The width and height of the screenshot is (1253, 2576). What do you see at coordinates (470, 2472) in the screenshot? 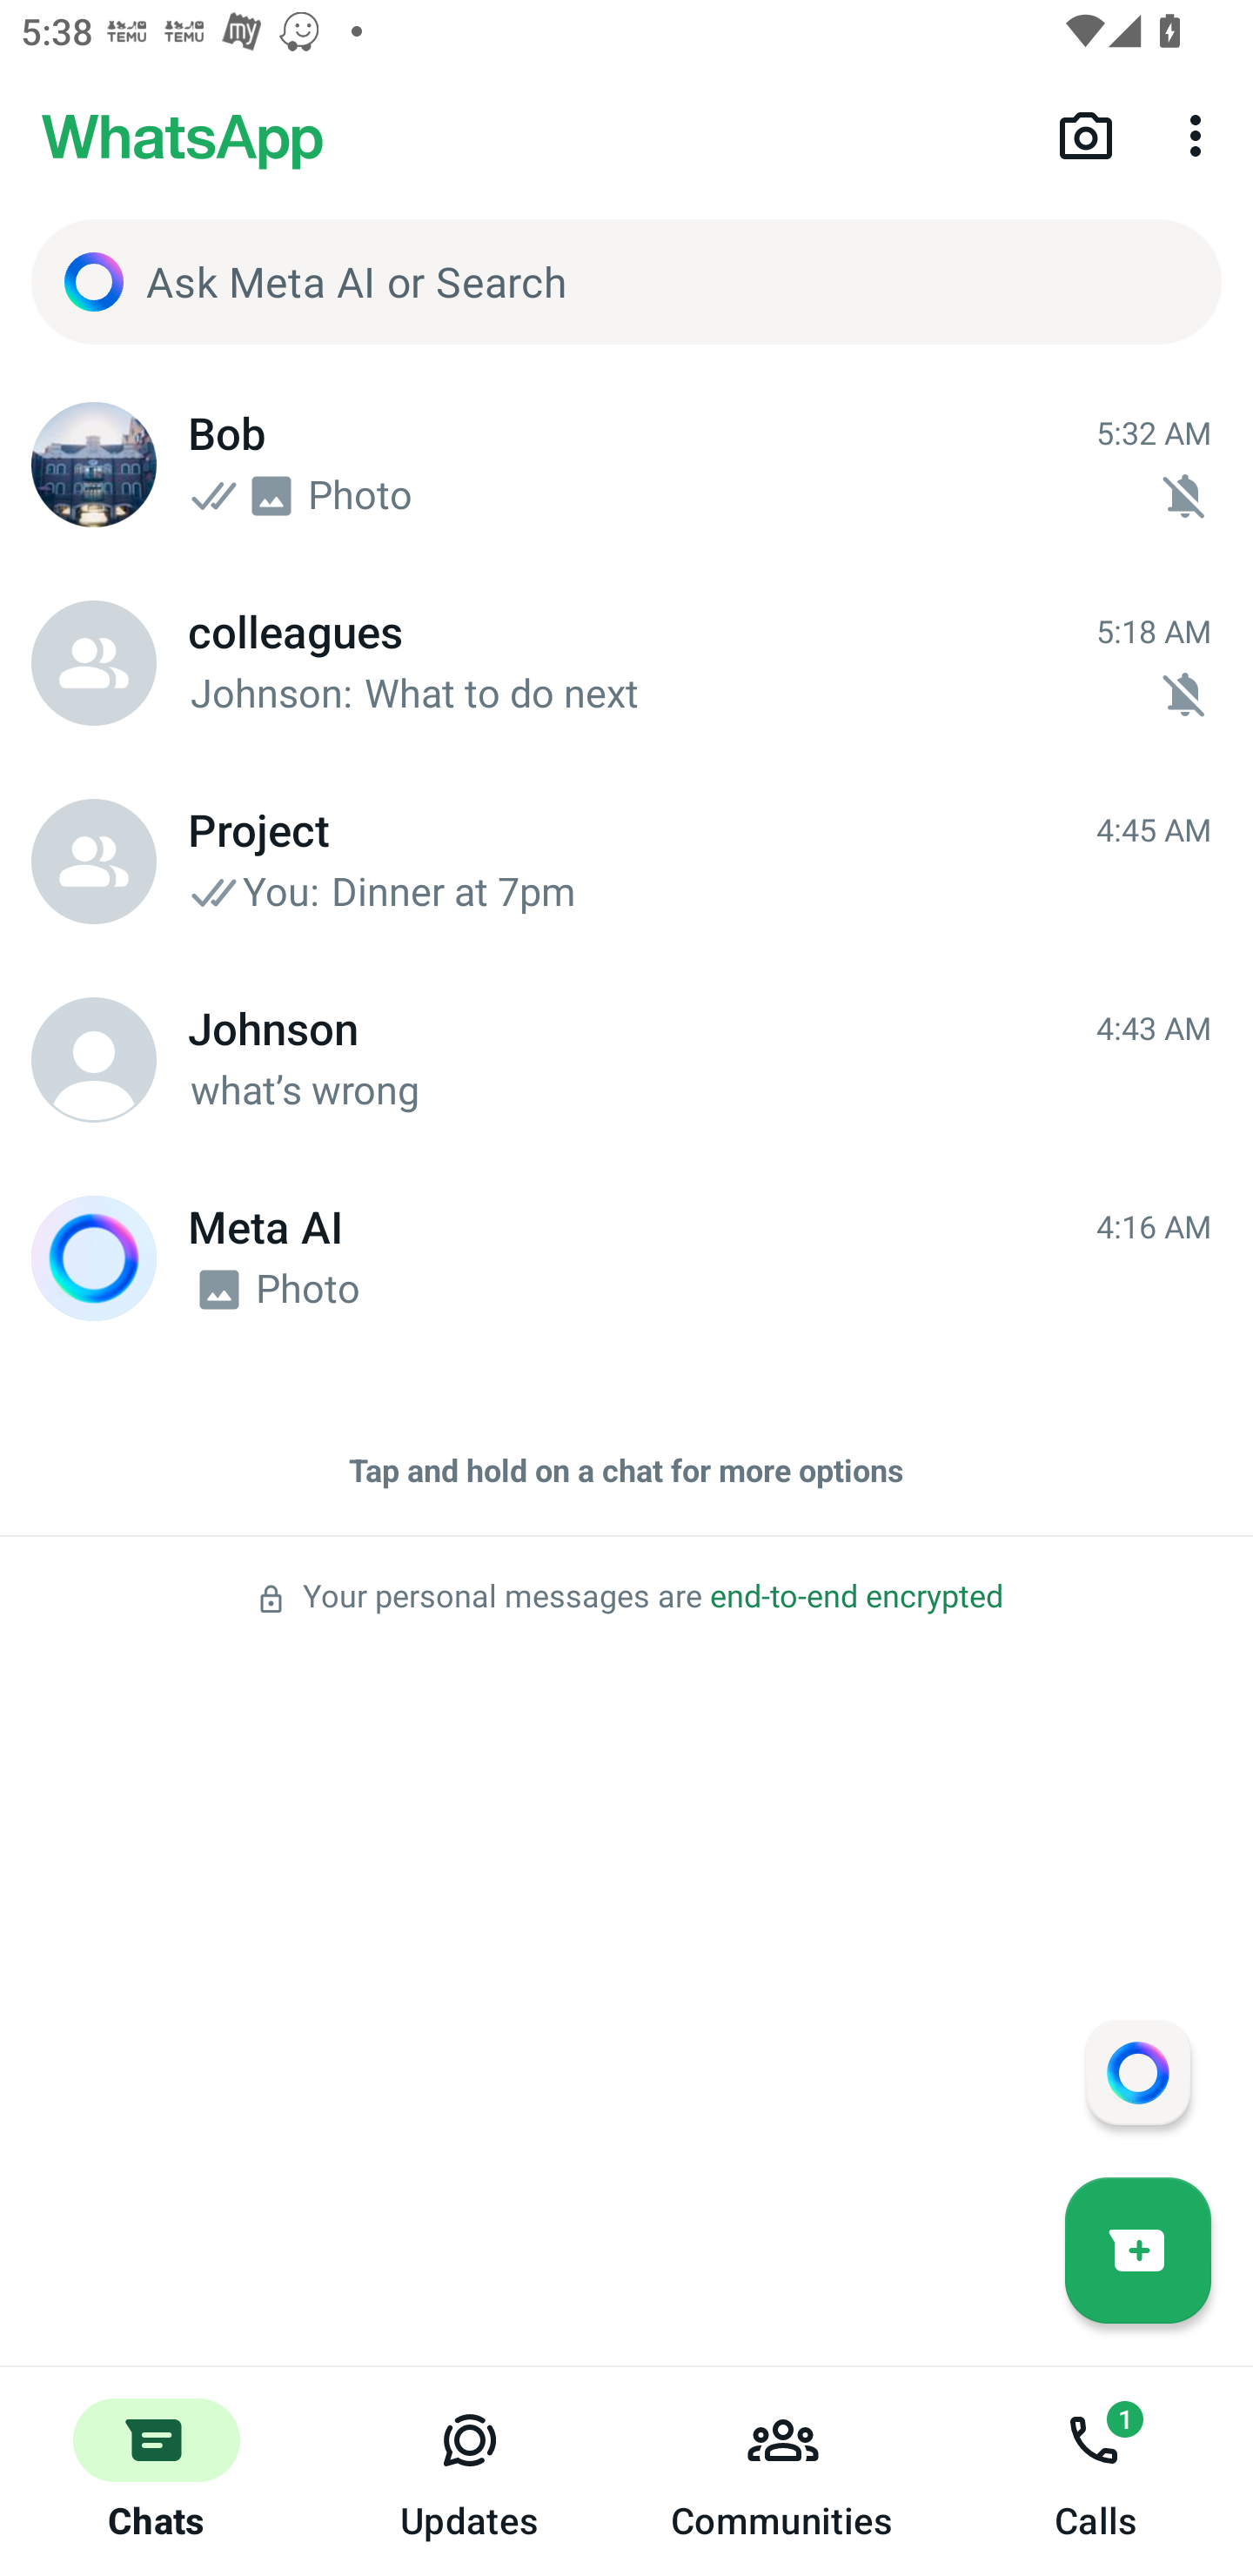
I see `Updates` at bounding box center [470, 2472].